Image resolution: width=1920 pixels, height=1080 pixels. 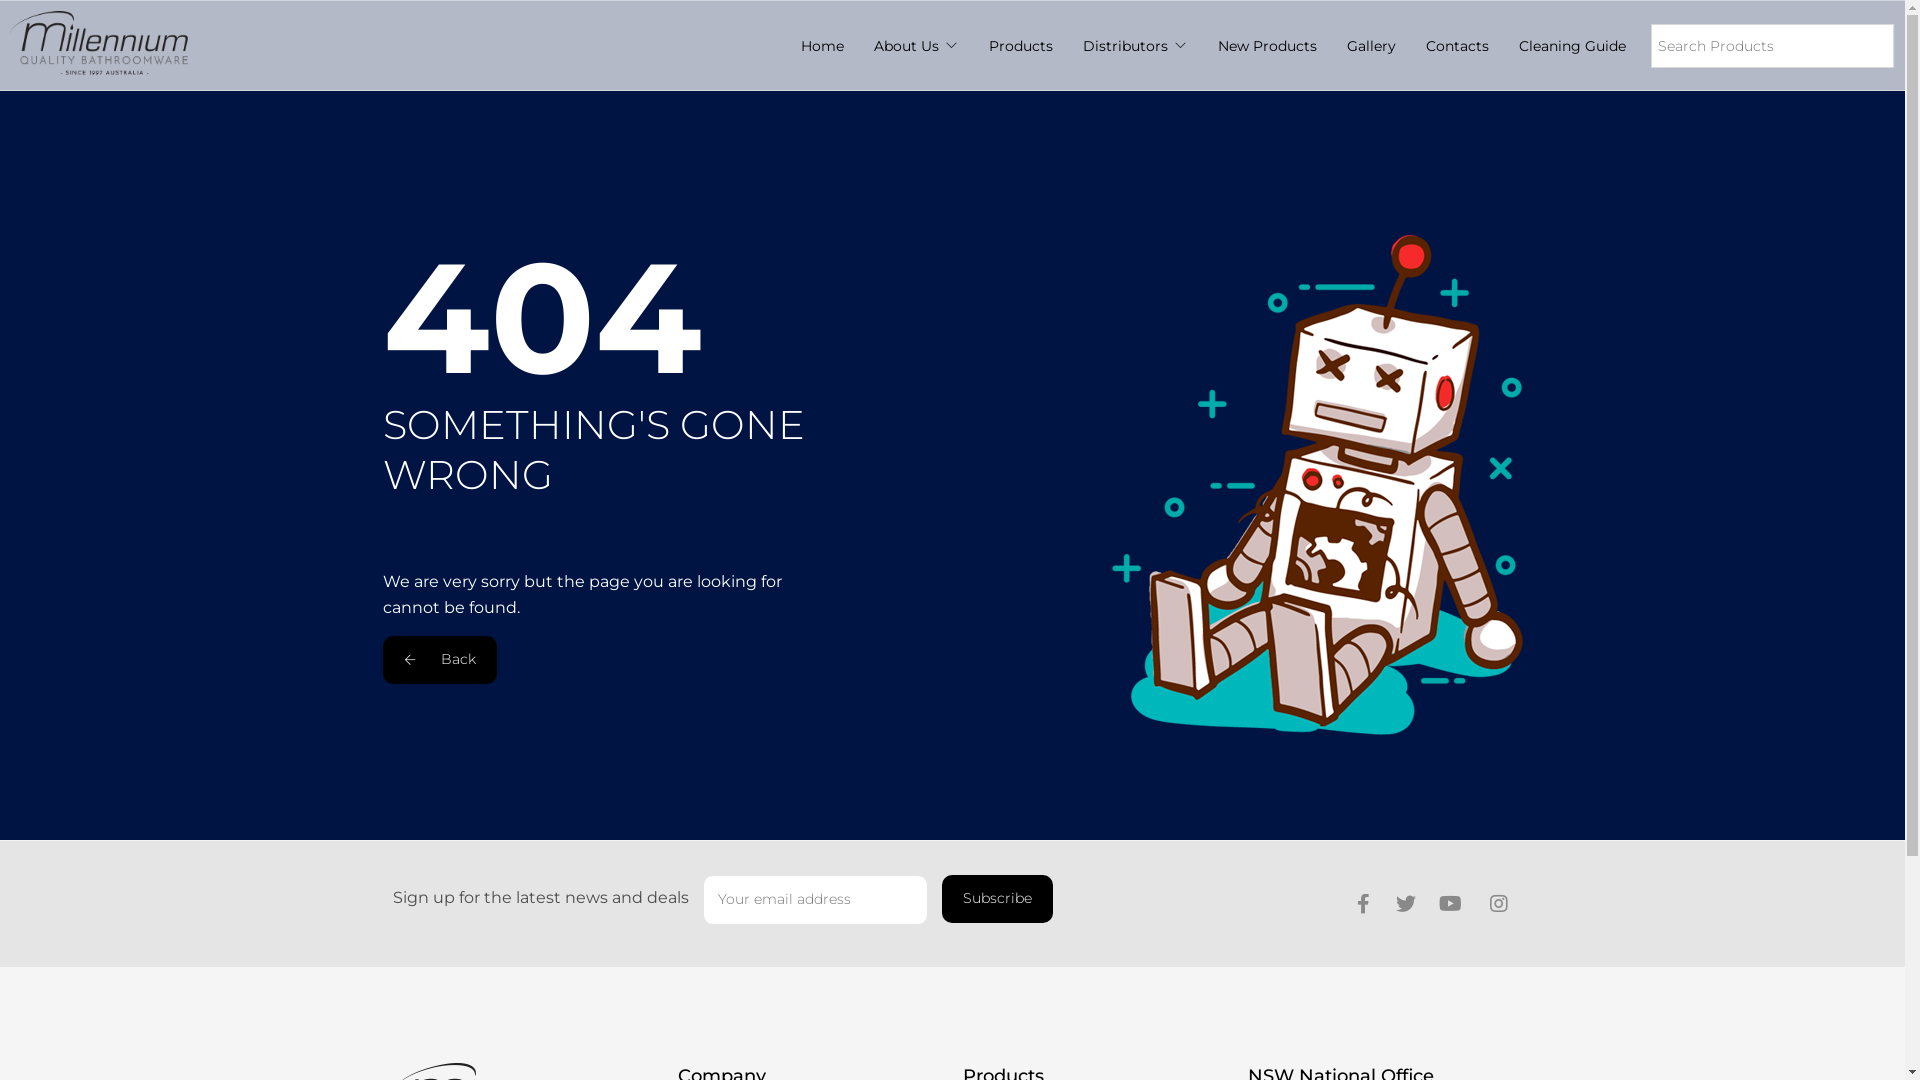 What do you see at coordinates (1021, 46) in the screenshot?
I see `Products` at bounding box center [1021, 46].